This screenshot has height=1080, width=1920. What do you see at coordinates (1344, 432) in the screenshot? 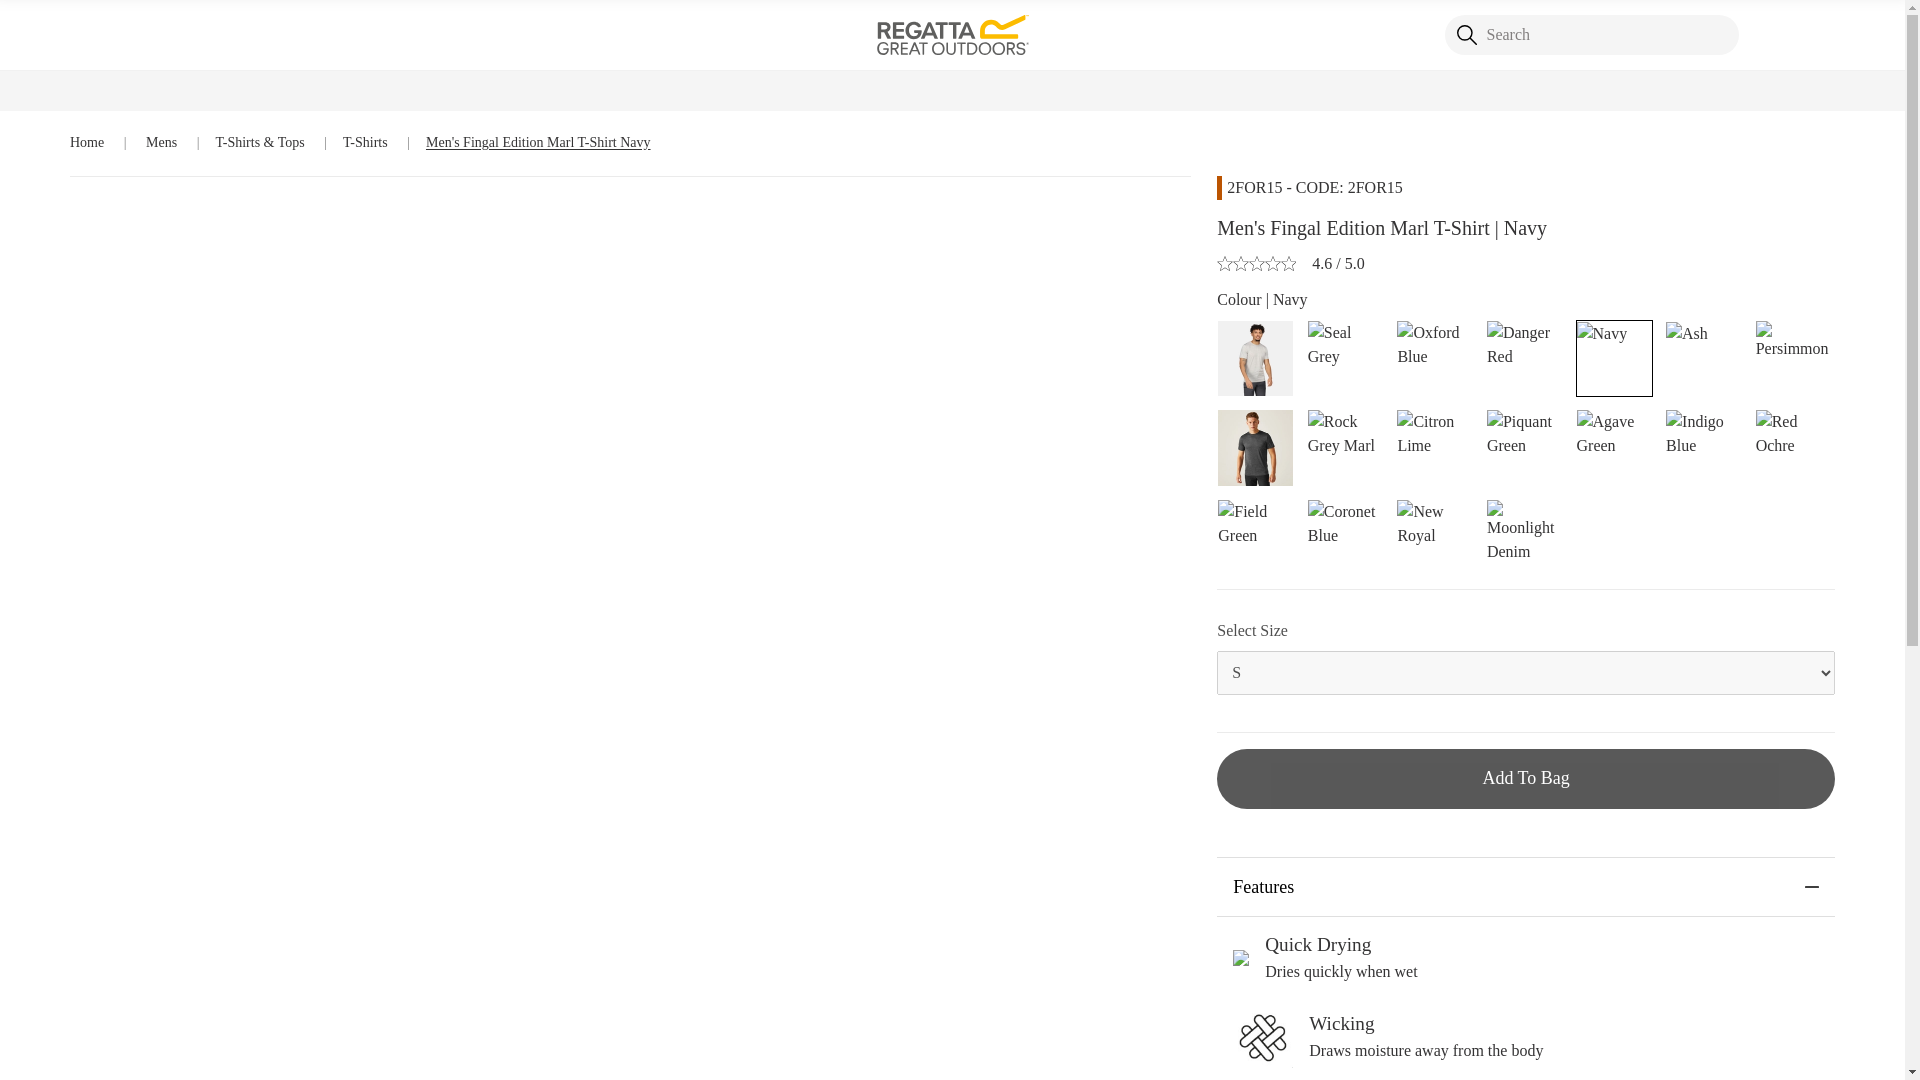
I see `Rock Grey Marl` at bounding box center [1344, 432].